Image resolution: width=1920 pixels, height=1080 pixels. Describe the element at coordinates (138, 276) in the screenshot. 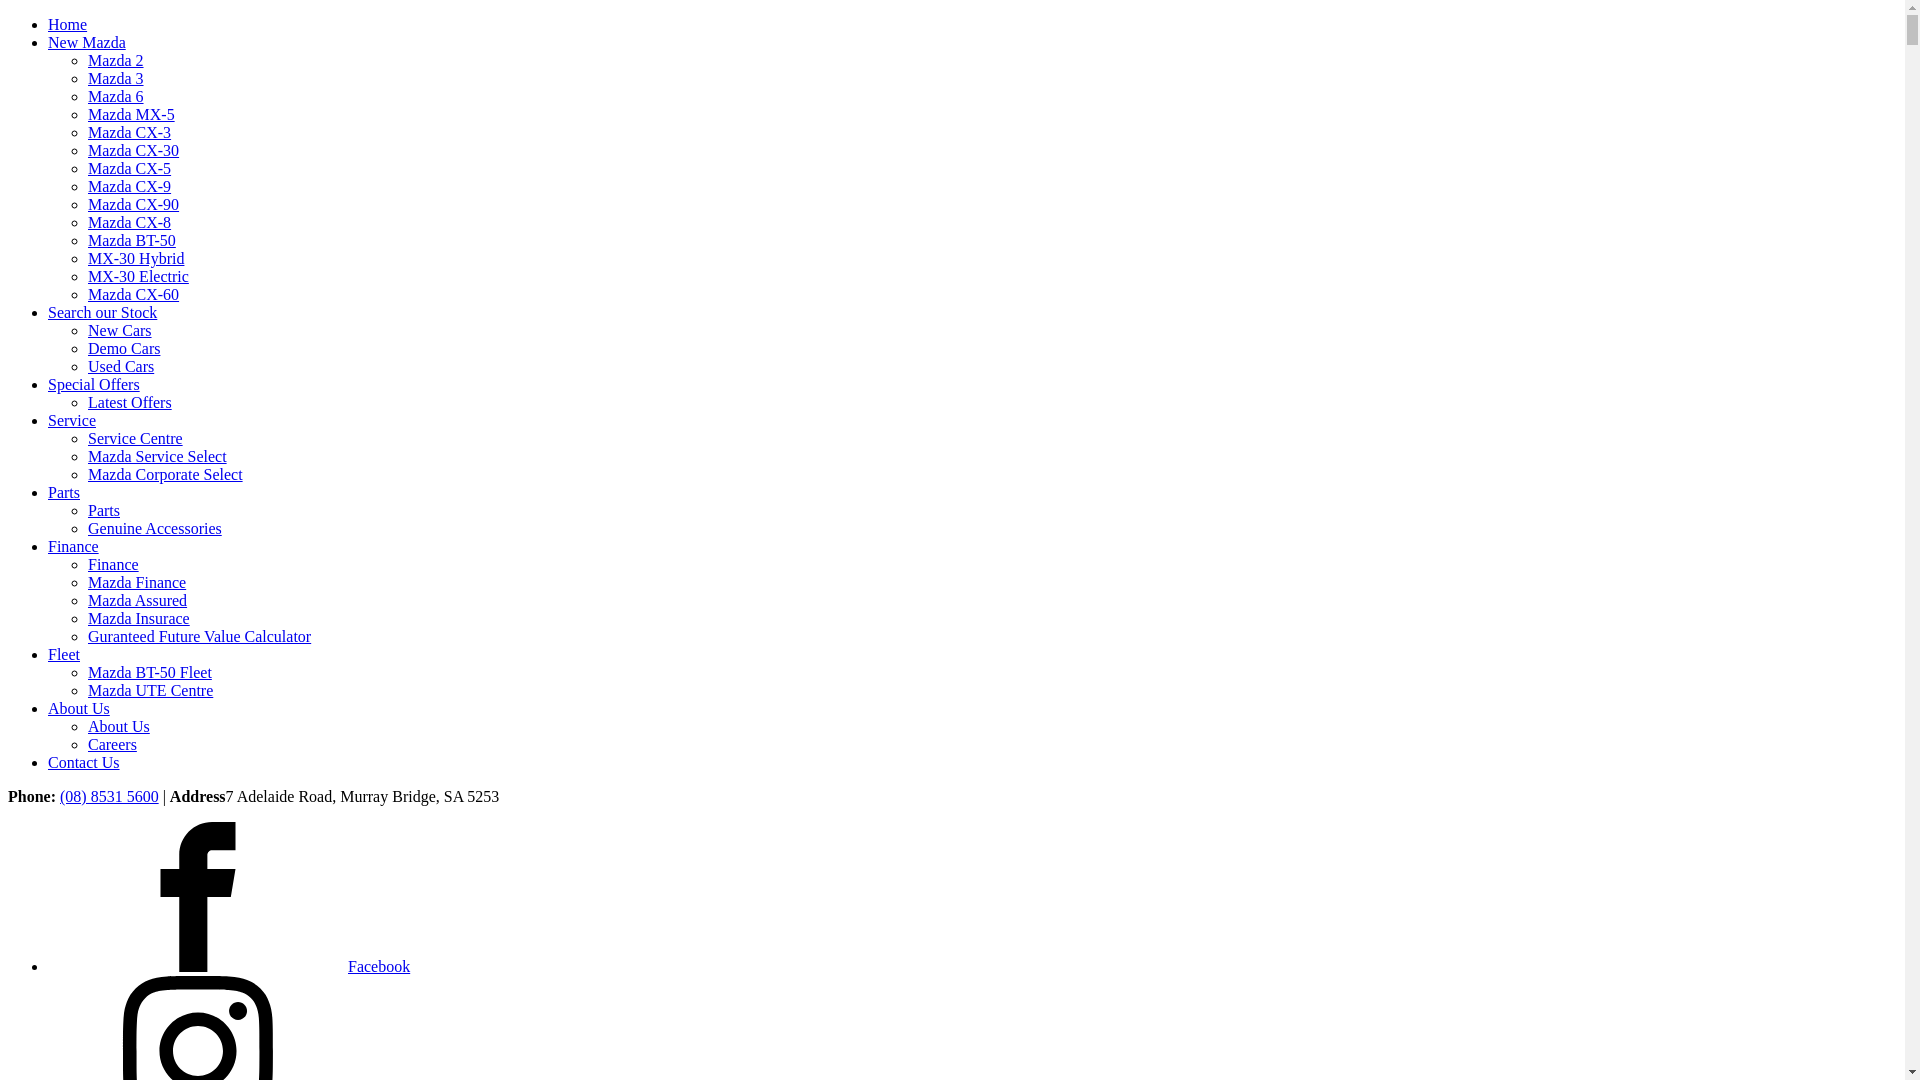

I see `MX-30 Electric` at that location.